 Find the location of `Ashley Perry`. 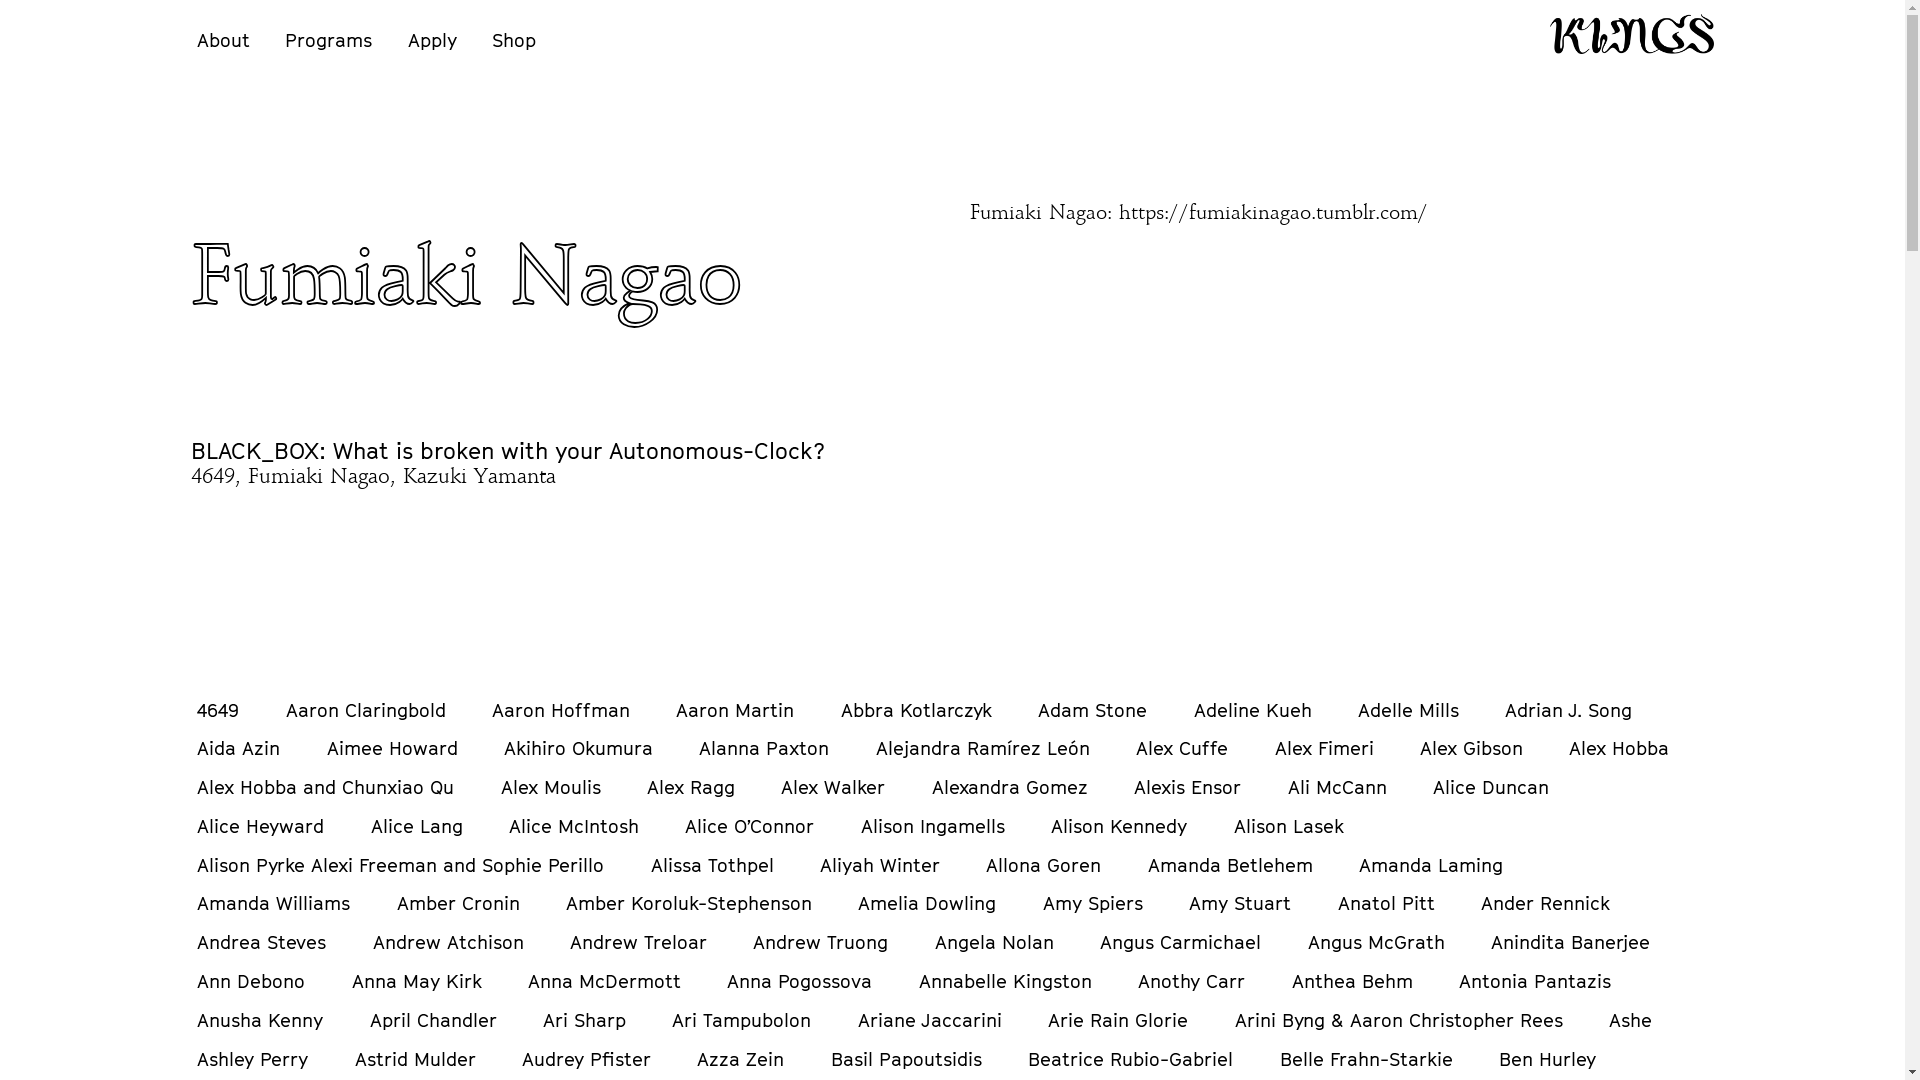

Ashley Perry is located at coordinates (252, 1059).